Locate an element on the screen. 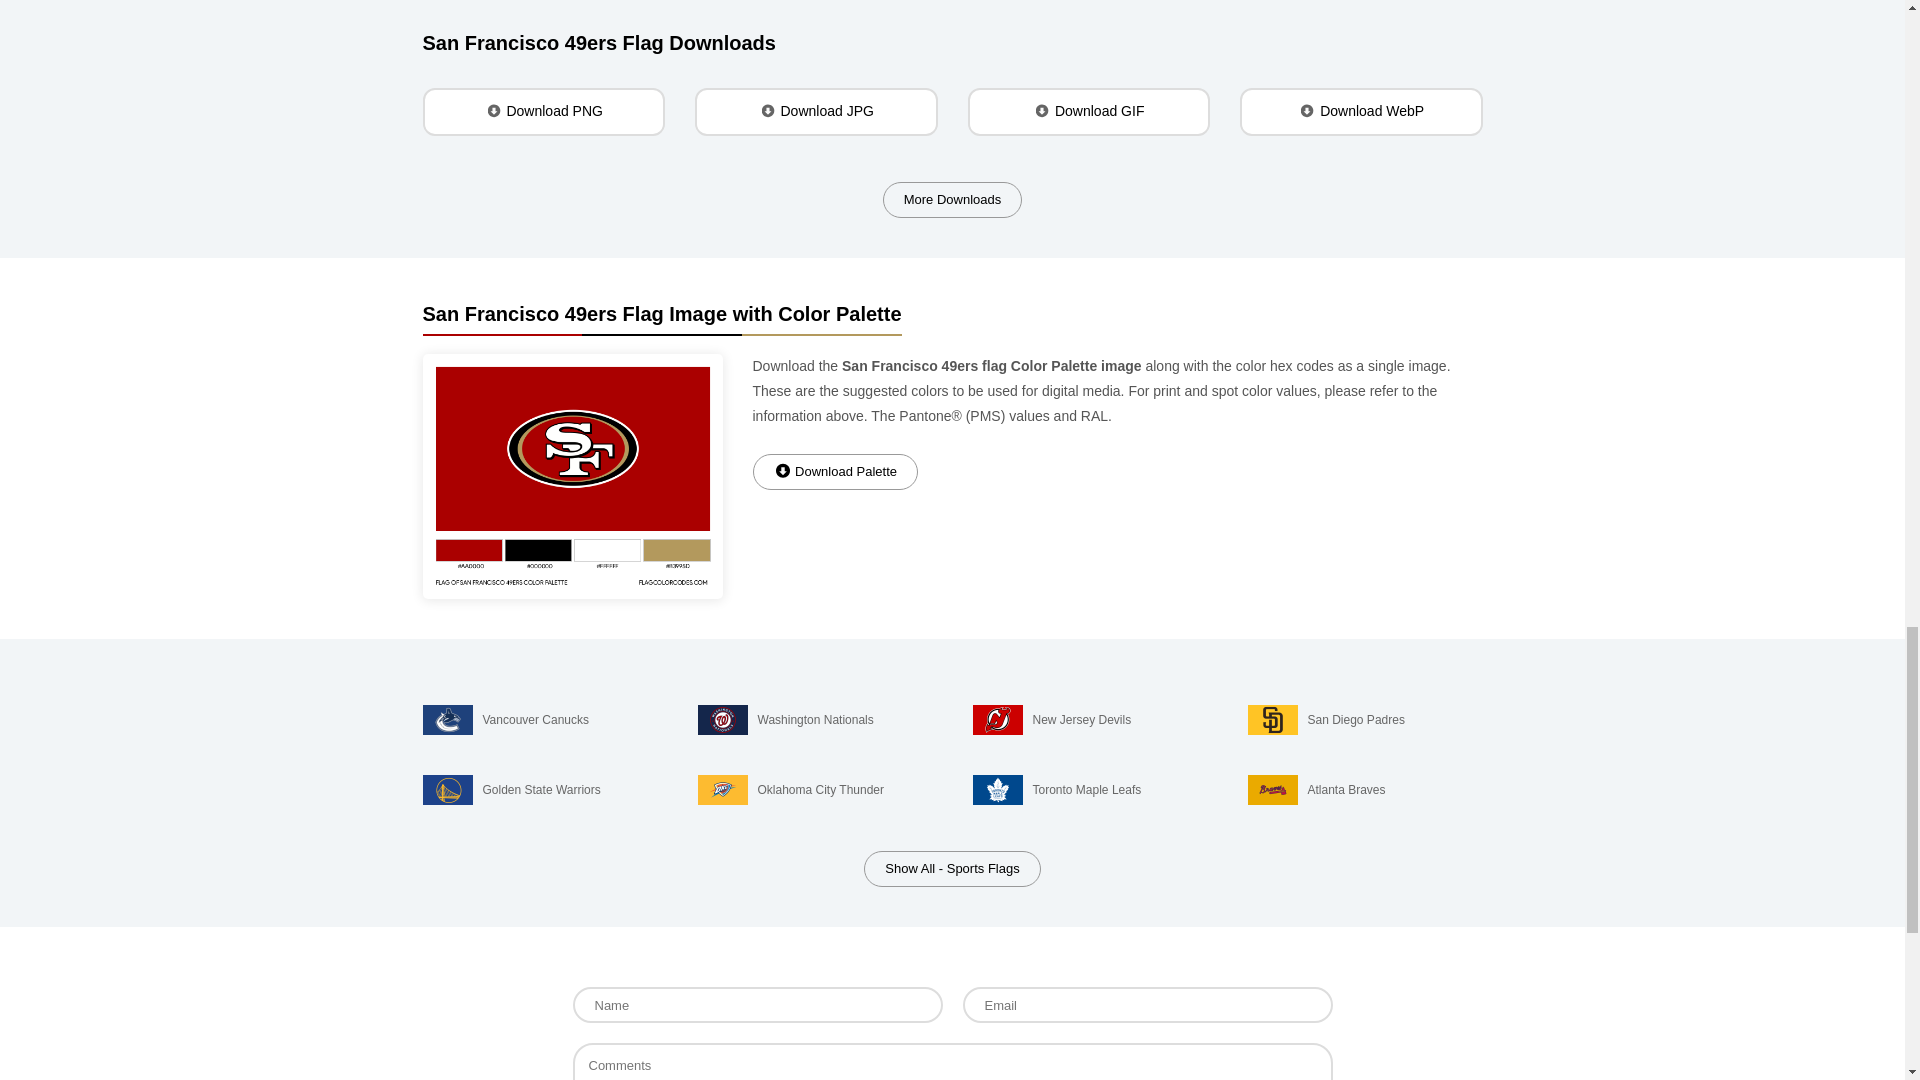 The height and width of the screenshot is (1080, 1920). Download WebP is located at coordinates (1361, 112).